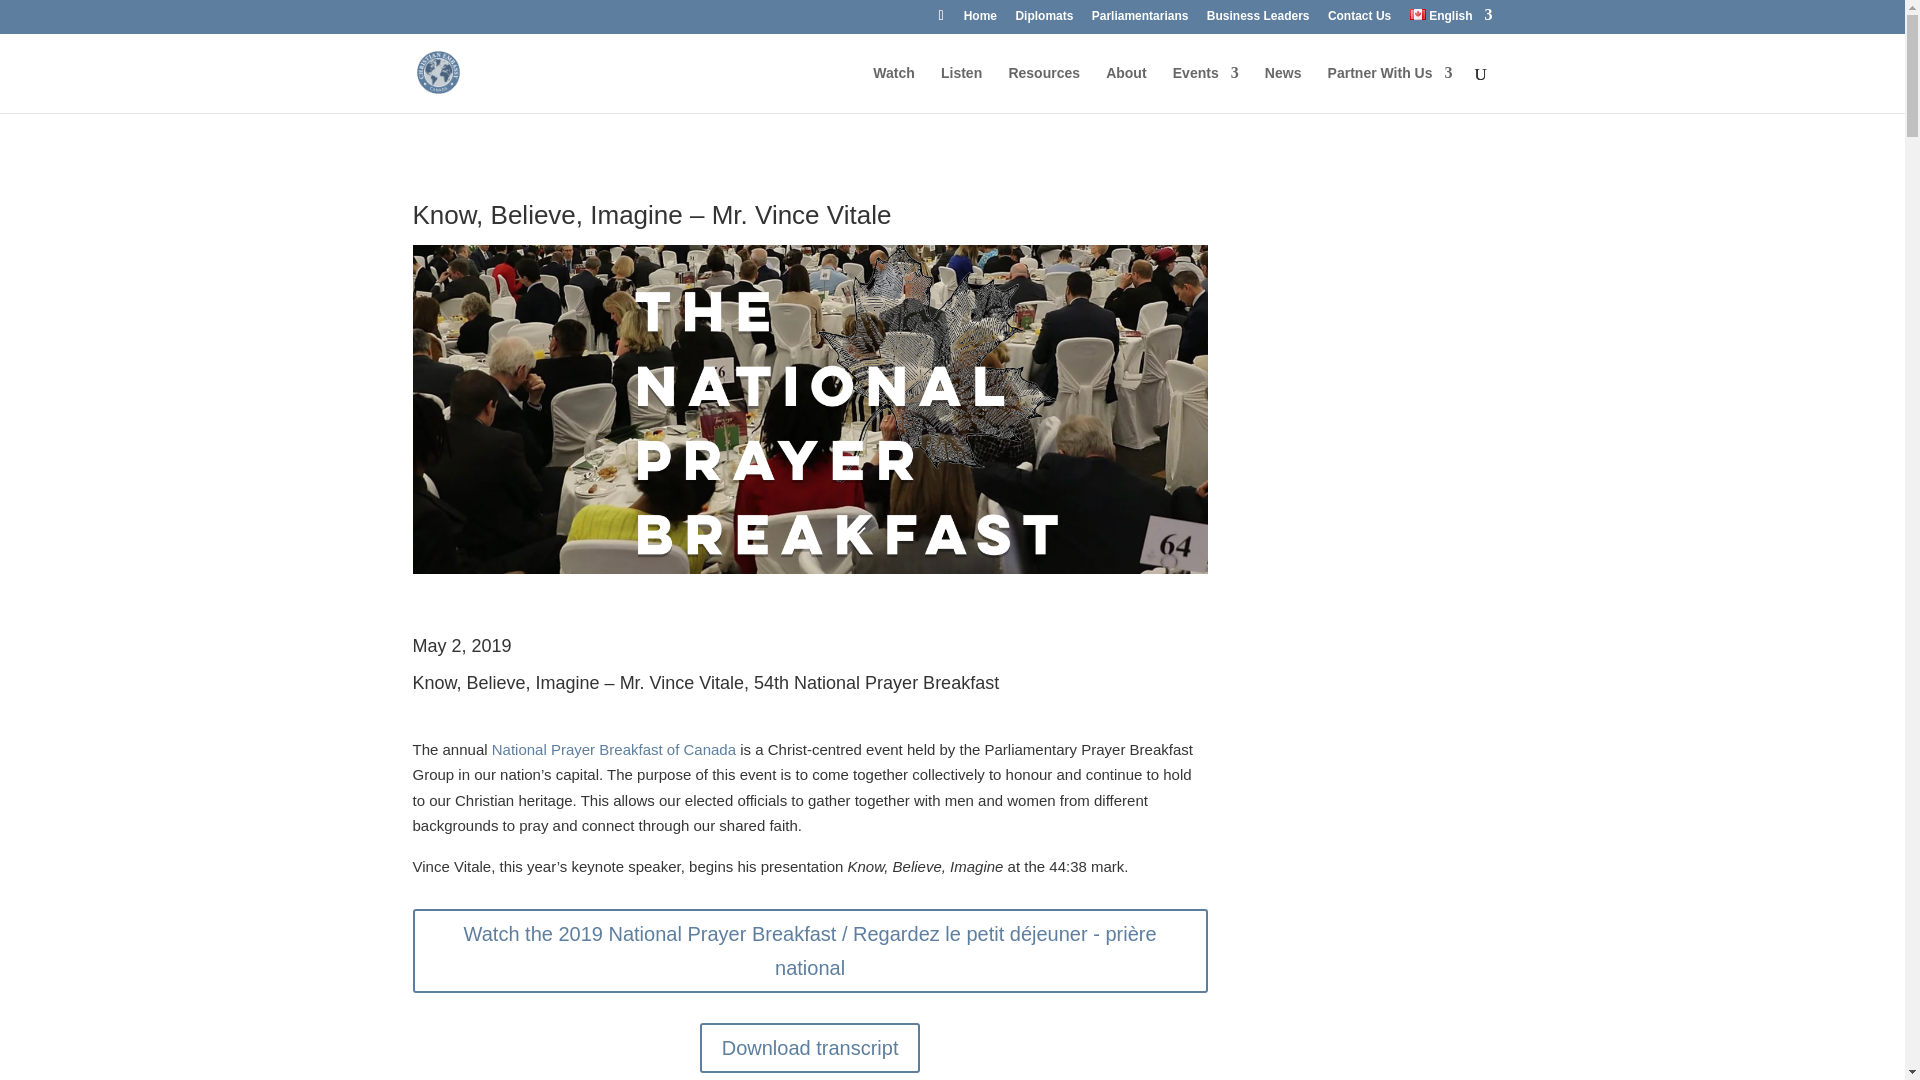 Image resolution: width=1920 pixels, height=1080 pixels. I want to click on Parliamentarians, so click(1140, 20).